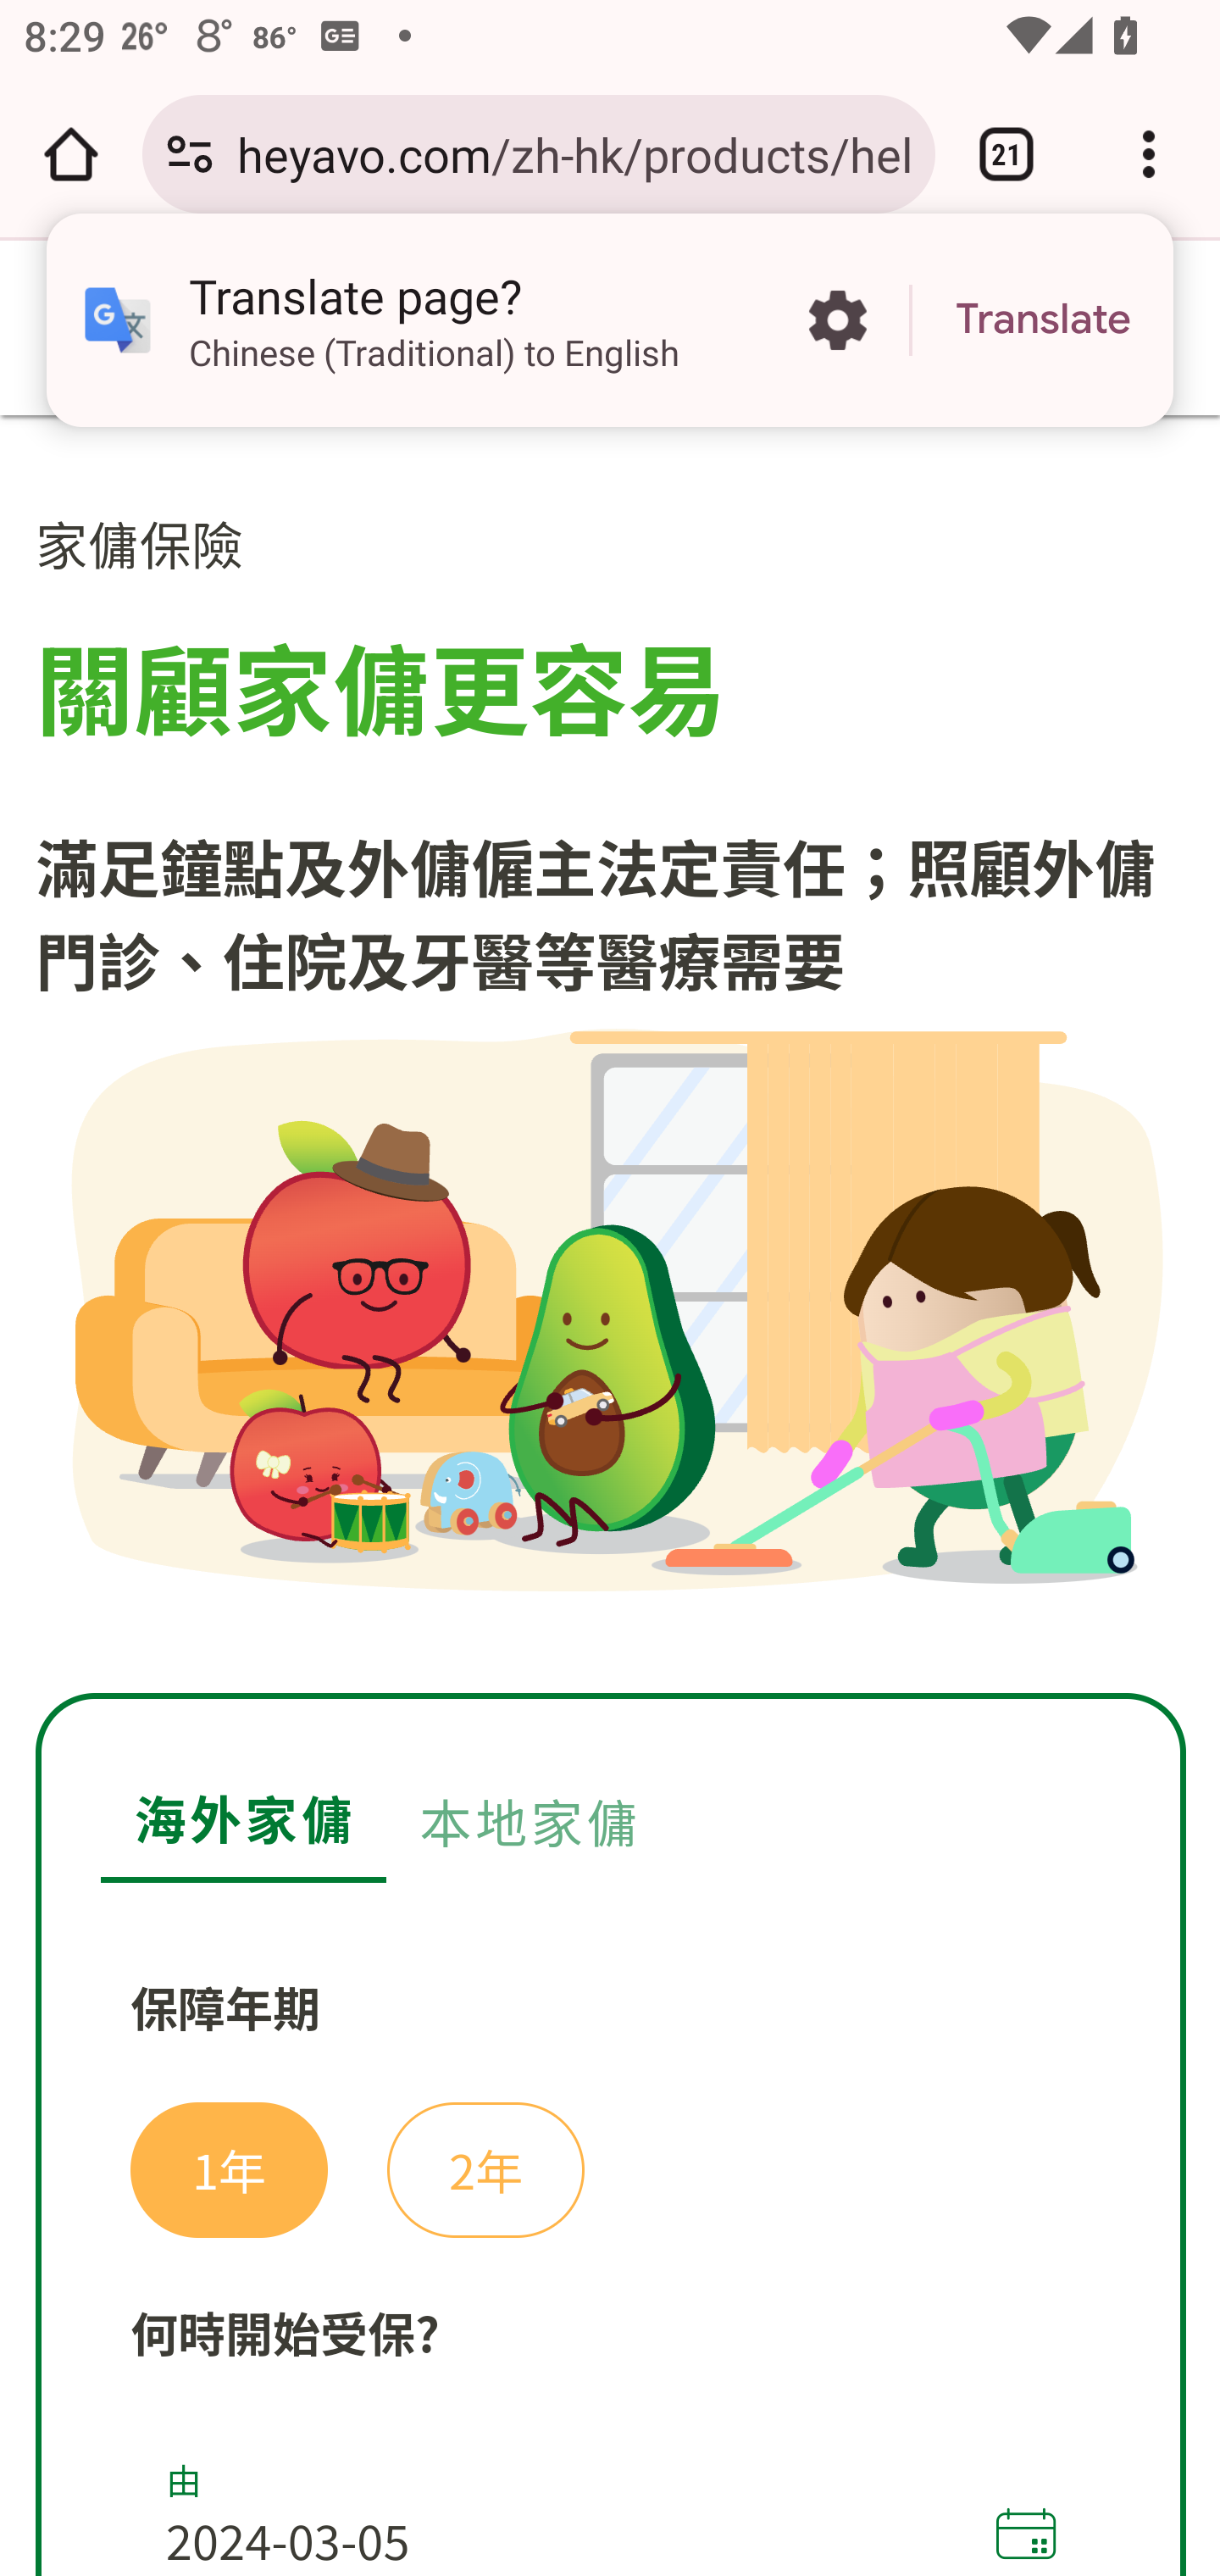  Describe the element at coordinates (837, 320) in the screenshot. I see `More options in the Translate page?` at that location.